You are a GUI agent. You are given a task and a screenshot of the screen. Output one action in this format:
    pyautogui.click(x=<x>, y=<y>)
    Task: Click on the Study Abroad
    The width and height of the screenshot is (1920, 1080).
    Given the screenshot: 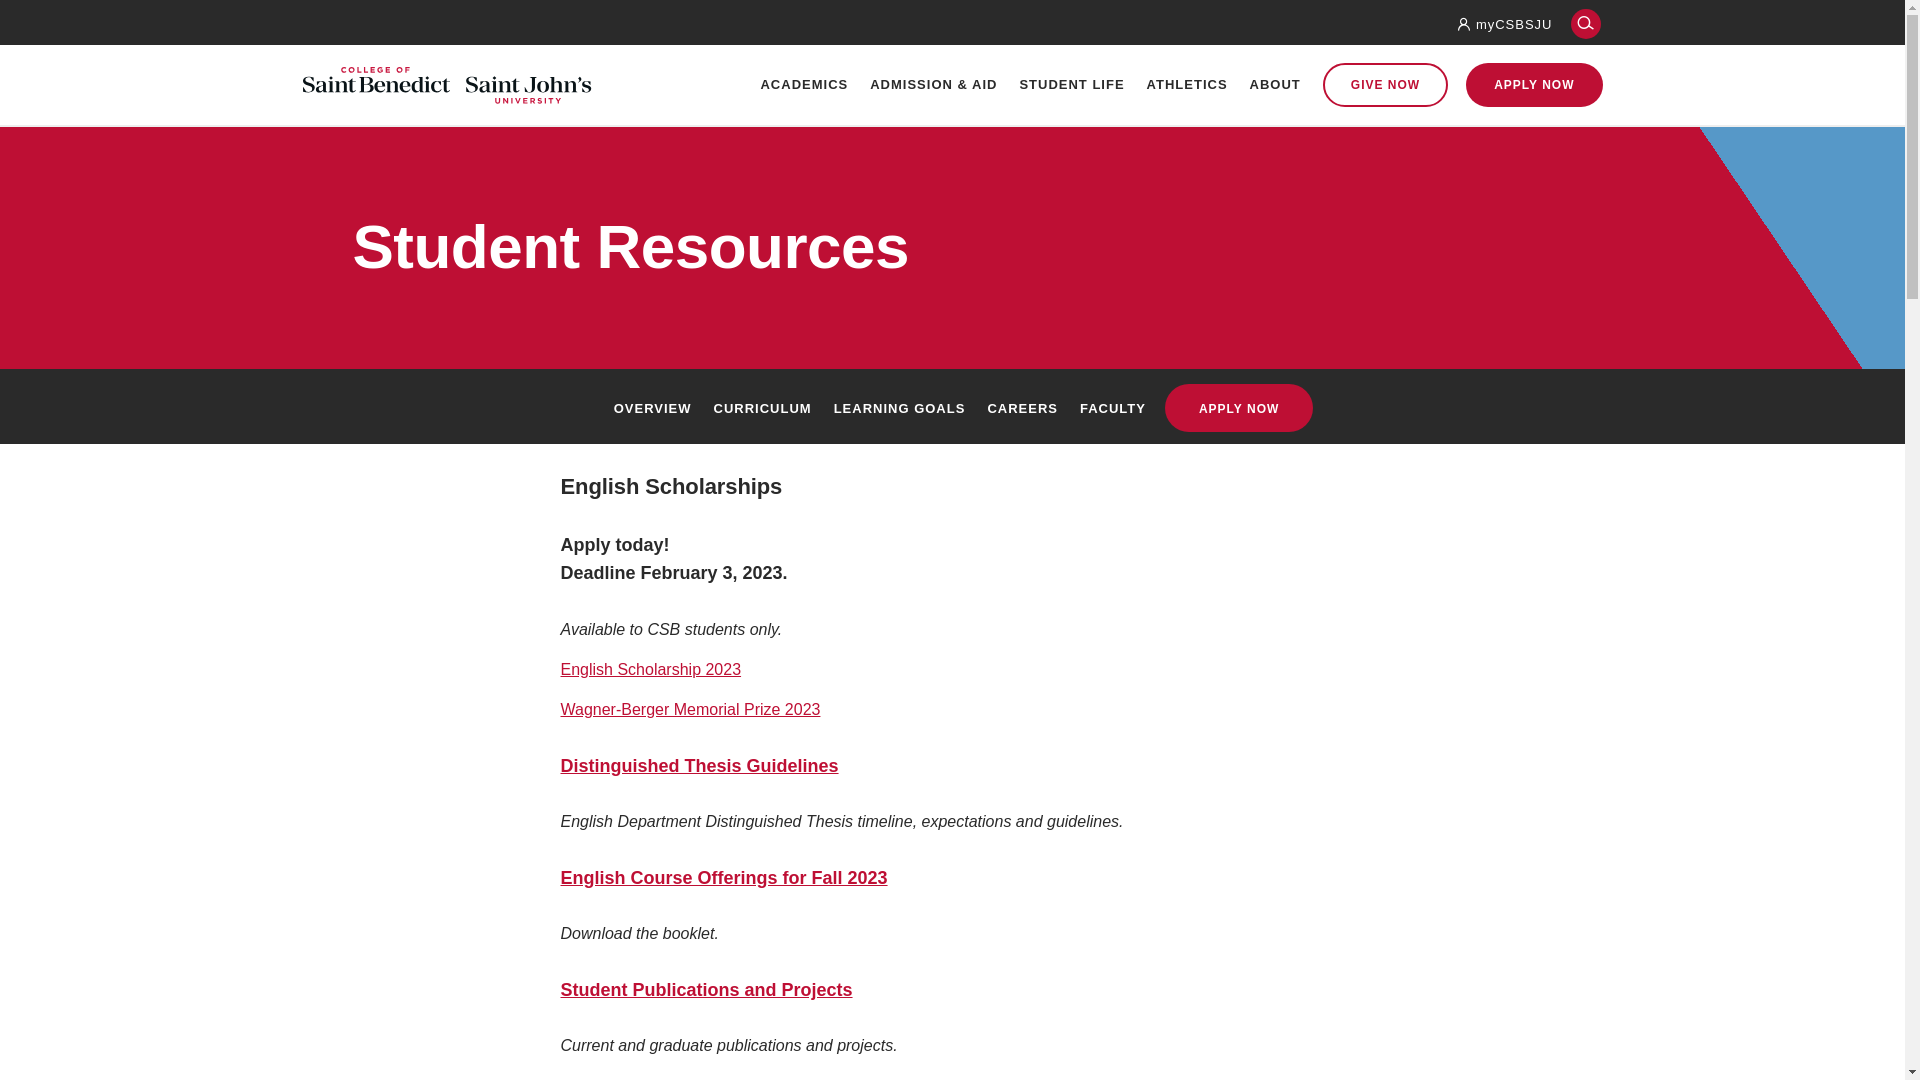 What is the action you would take?
    pyautogui.click(x=936, y=307)
    